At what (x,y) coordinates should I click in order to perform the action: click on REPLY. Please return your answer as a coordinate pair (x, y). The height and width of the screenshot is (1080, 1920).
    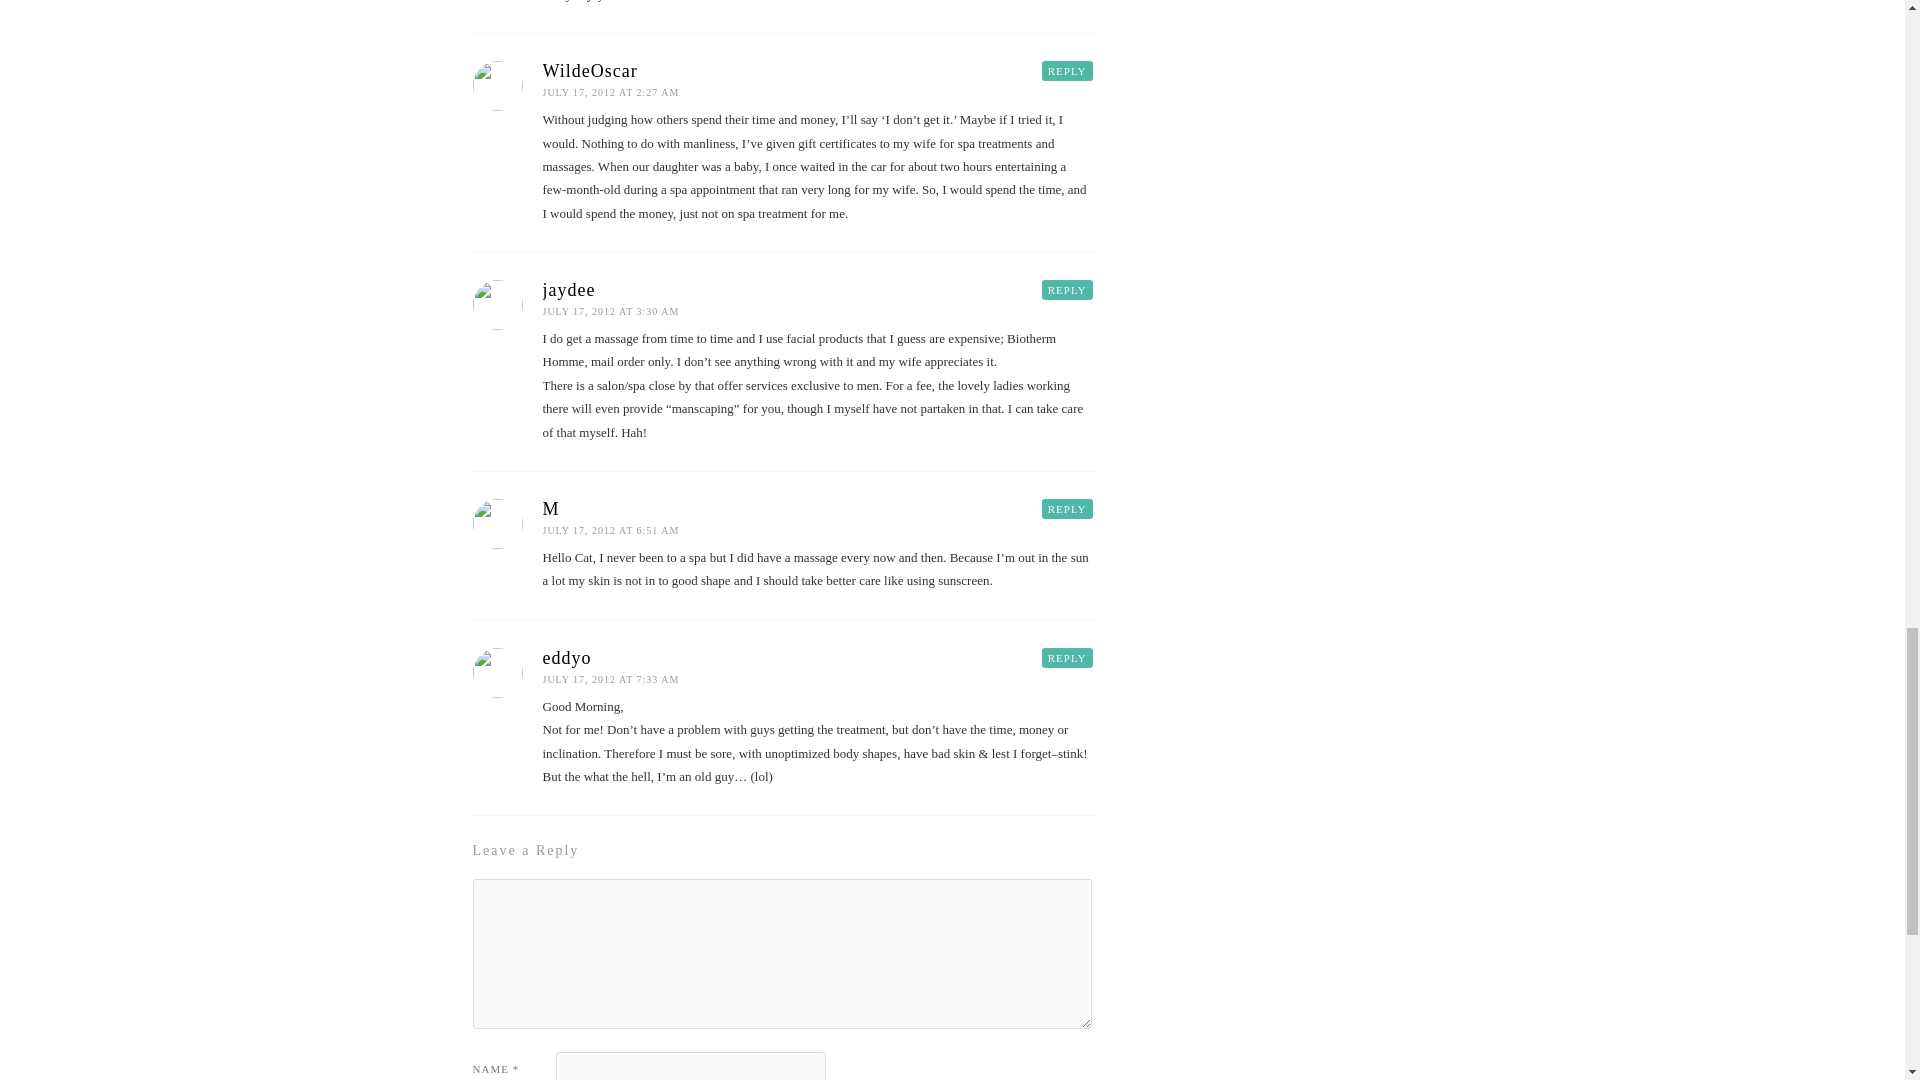
    Looking at the image, I should click on (1067, 290).